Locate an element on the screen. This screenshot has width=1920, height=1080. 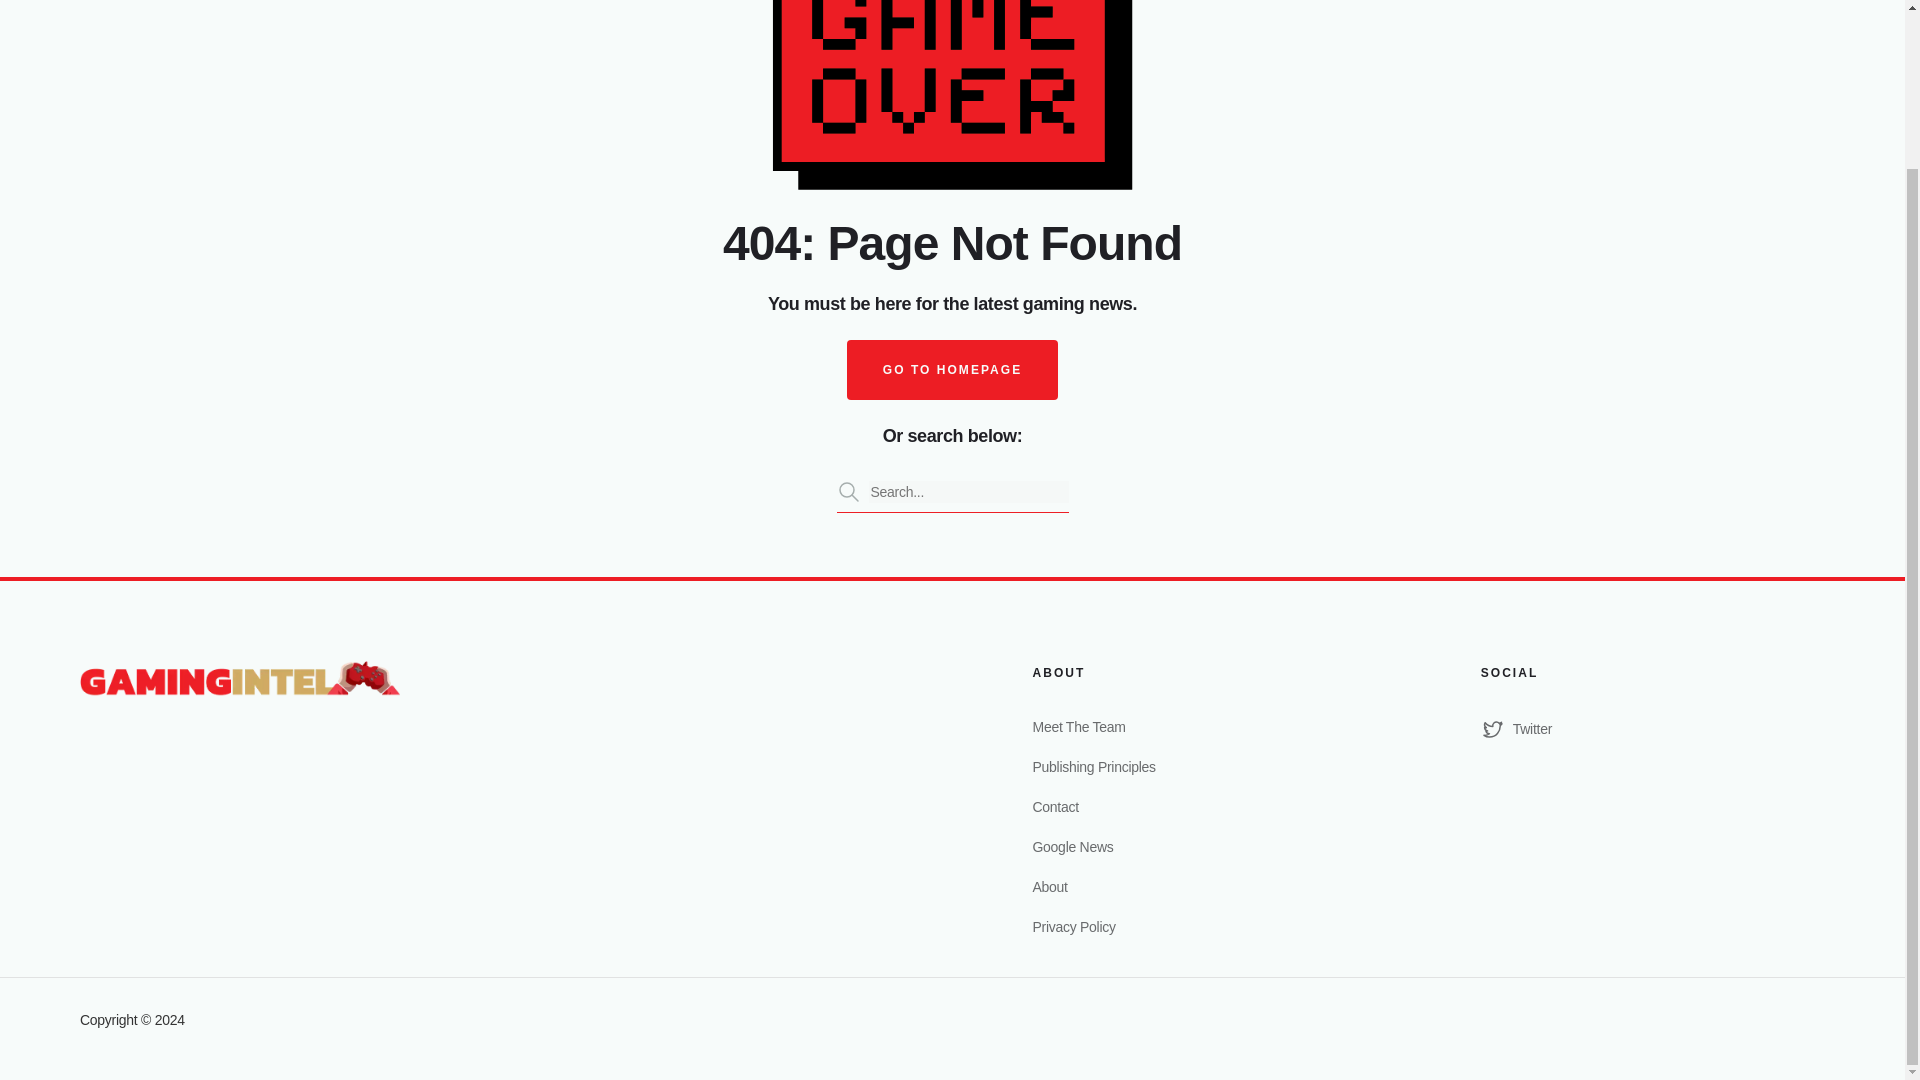
Twitter is located at coordinates (1652, 728).